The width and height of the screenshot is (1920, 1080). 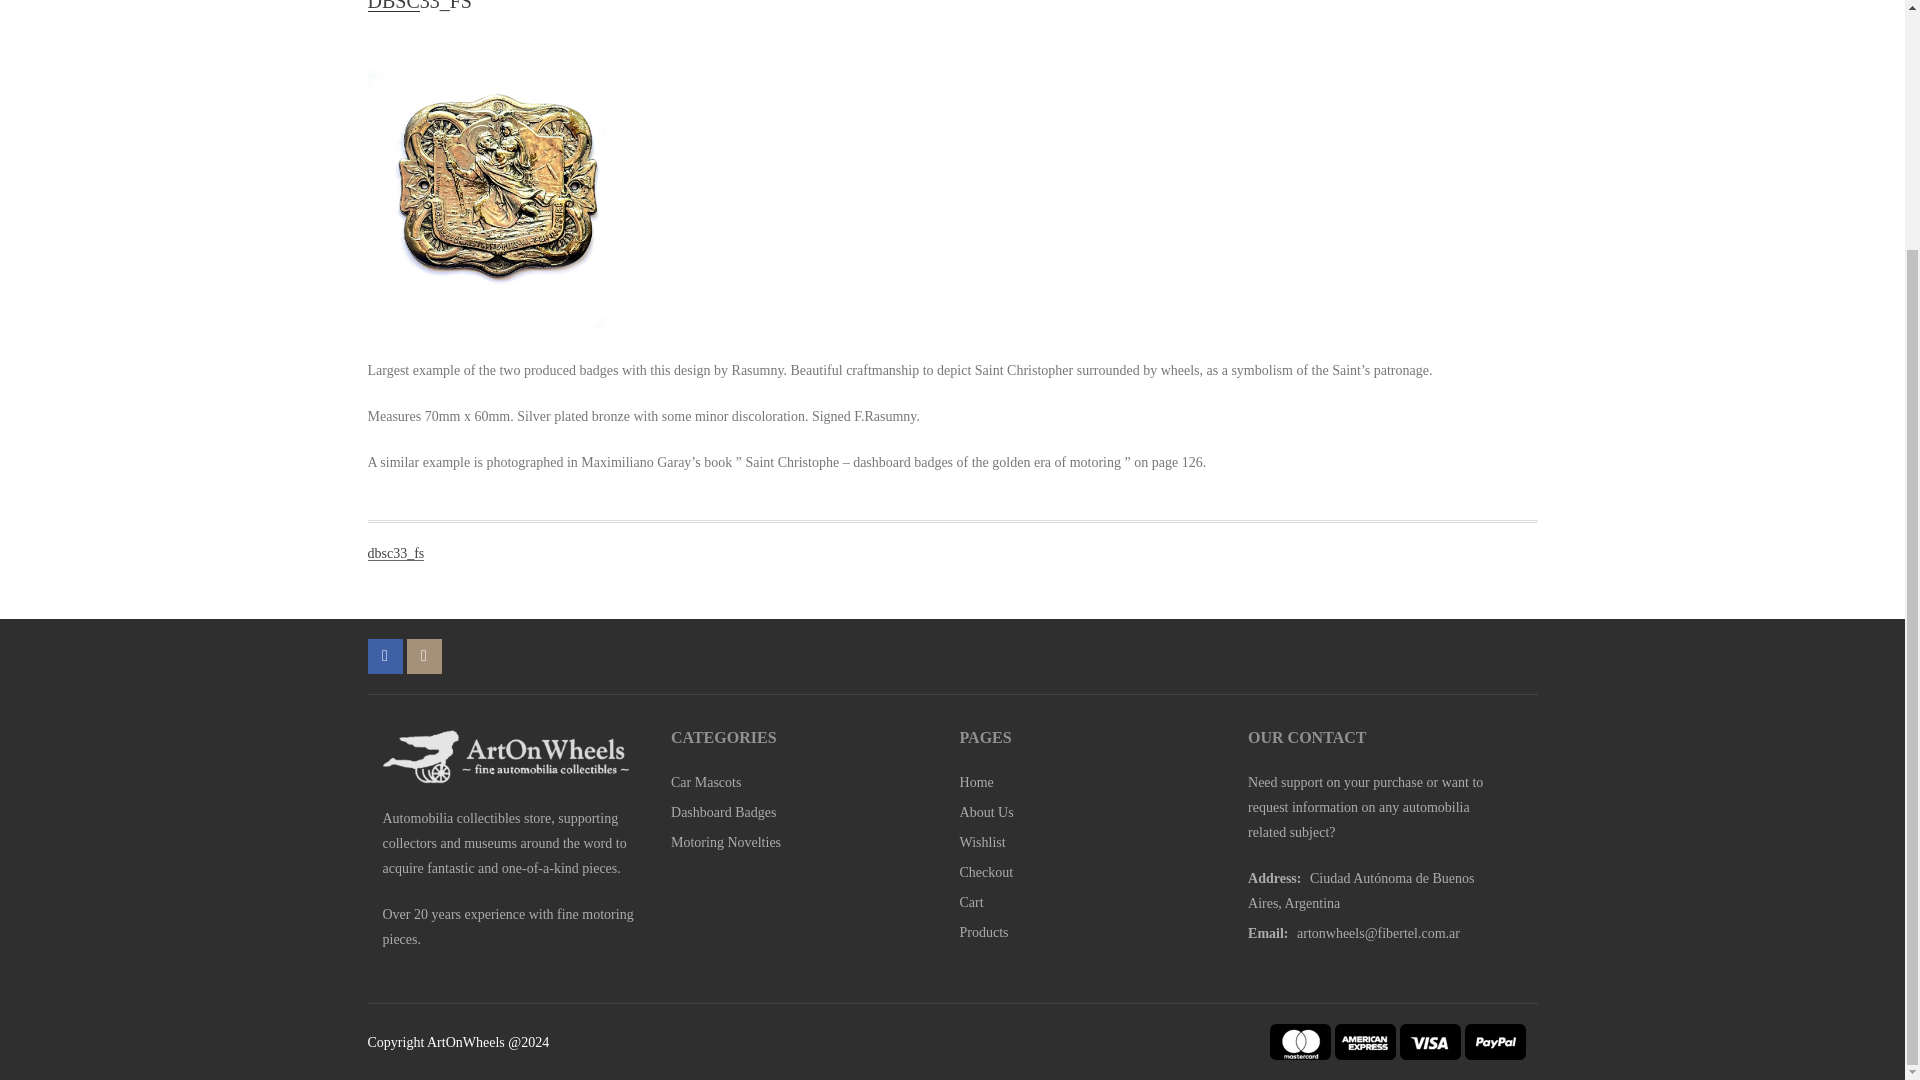 I want to click on Dashboard Badges, so click(x=722, y=812).